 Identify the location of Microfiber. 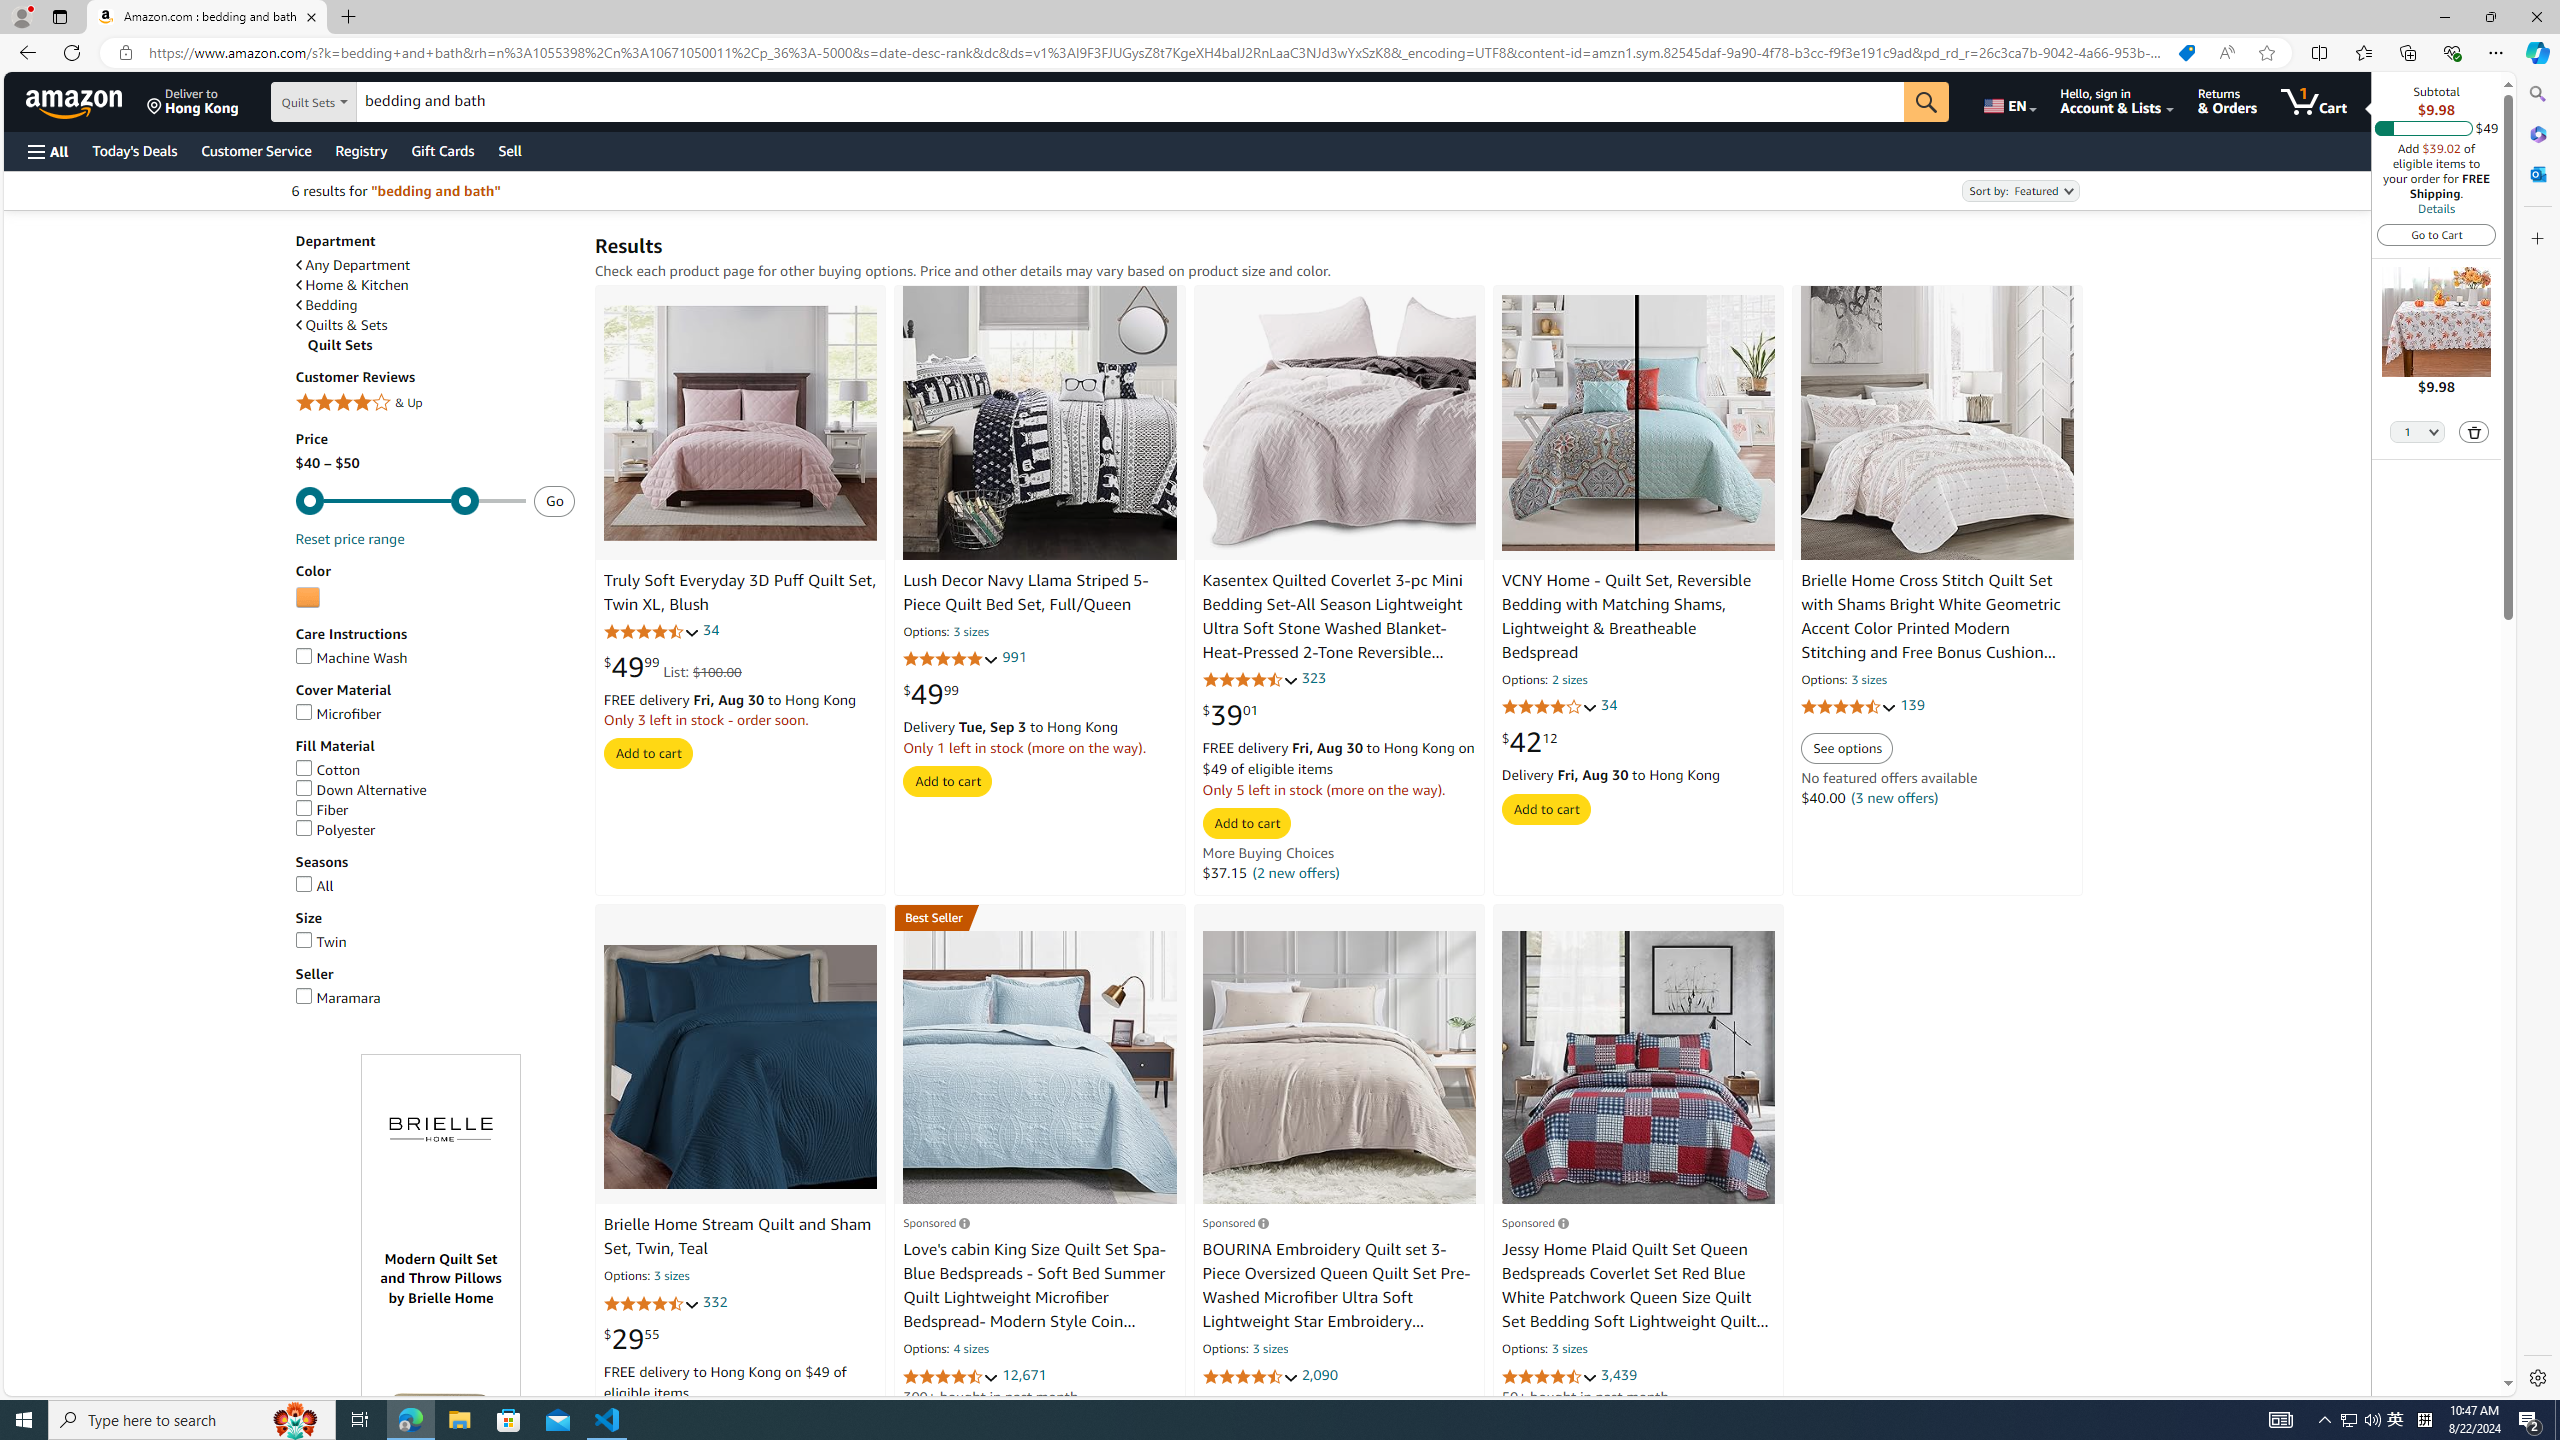
(435, 714).